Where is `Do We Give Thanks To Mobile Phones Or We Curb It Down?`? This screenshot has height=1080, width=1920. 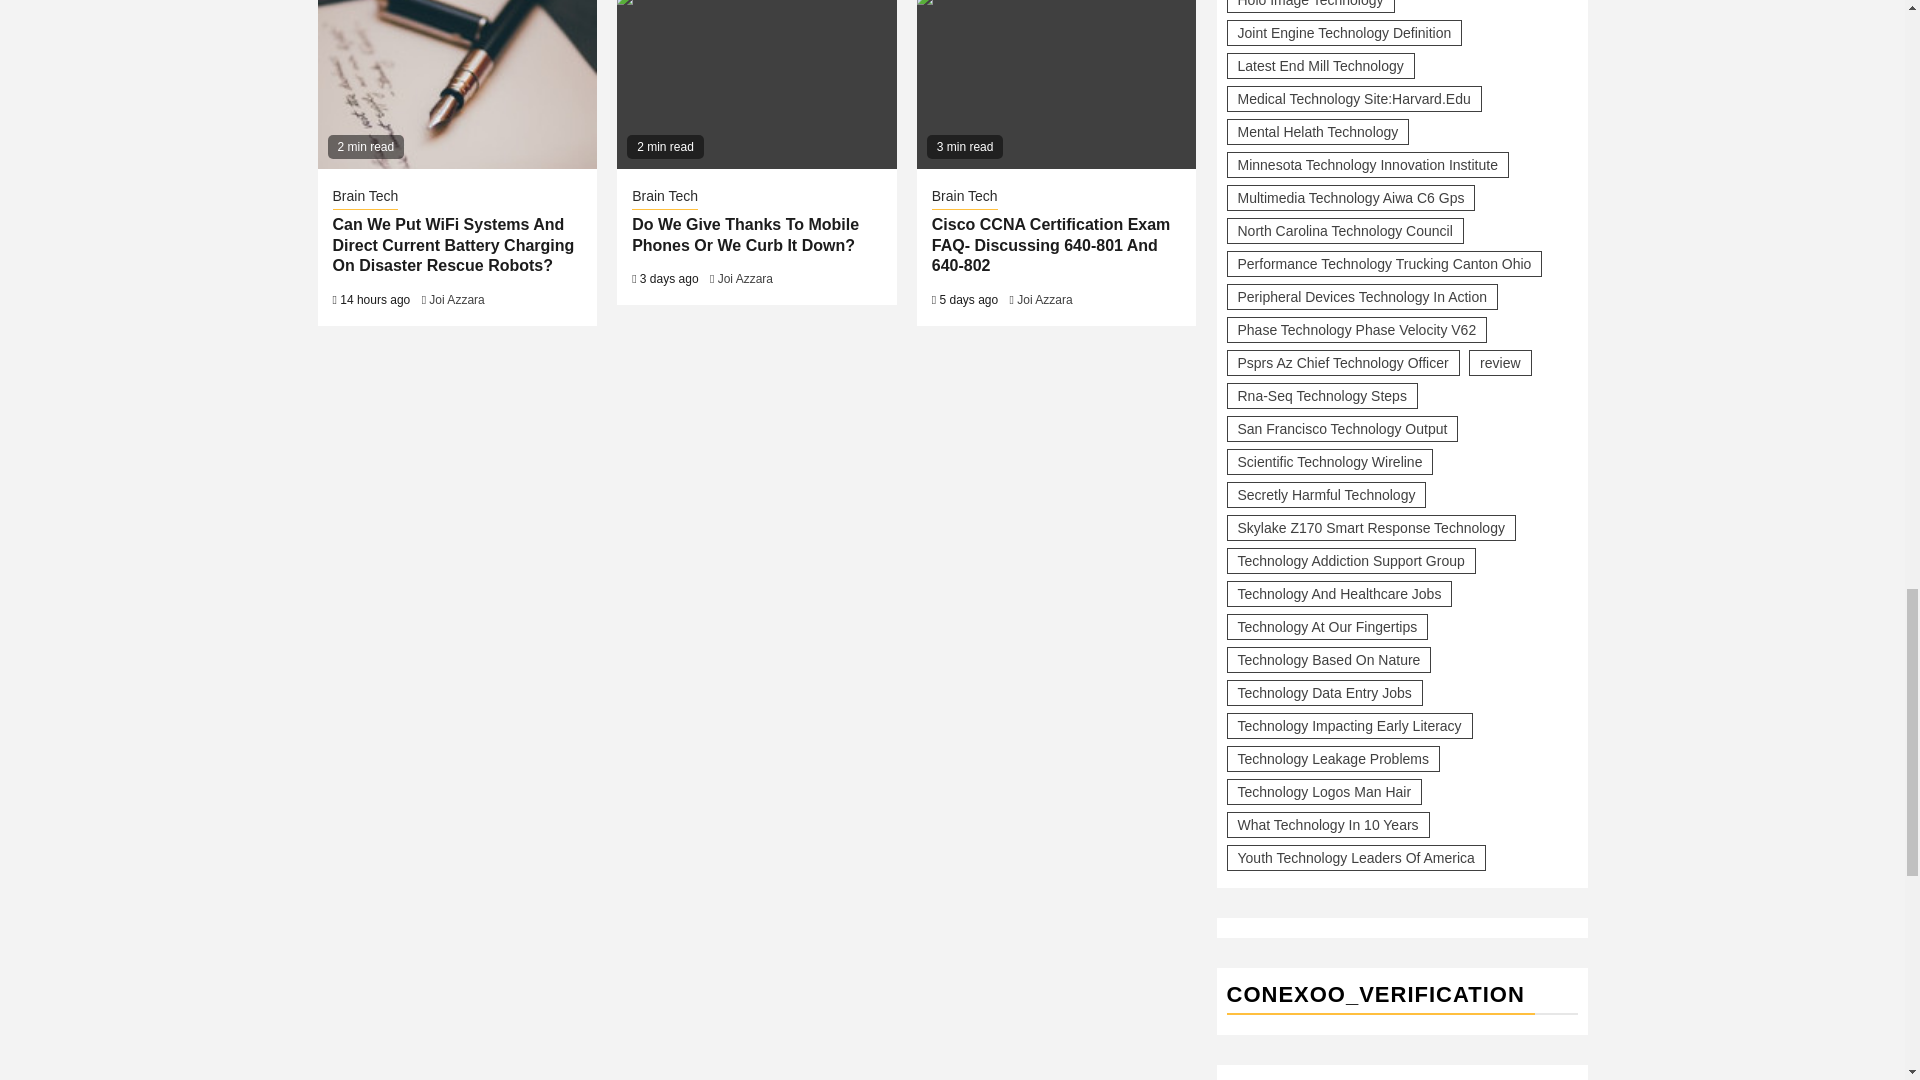 Do We Give Thanks To Mobile Phones Or We Curb It Down? is located at coordinates (756, 84).